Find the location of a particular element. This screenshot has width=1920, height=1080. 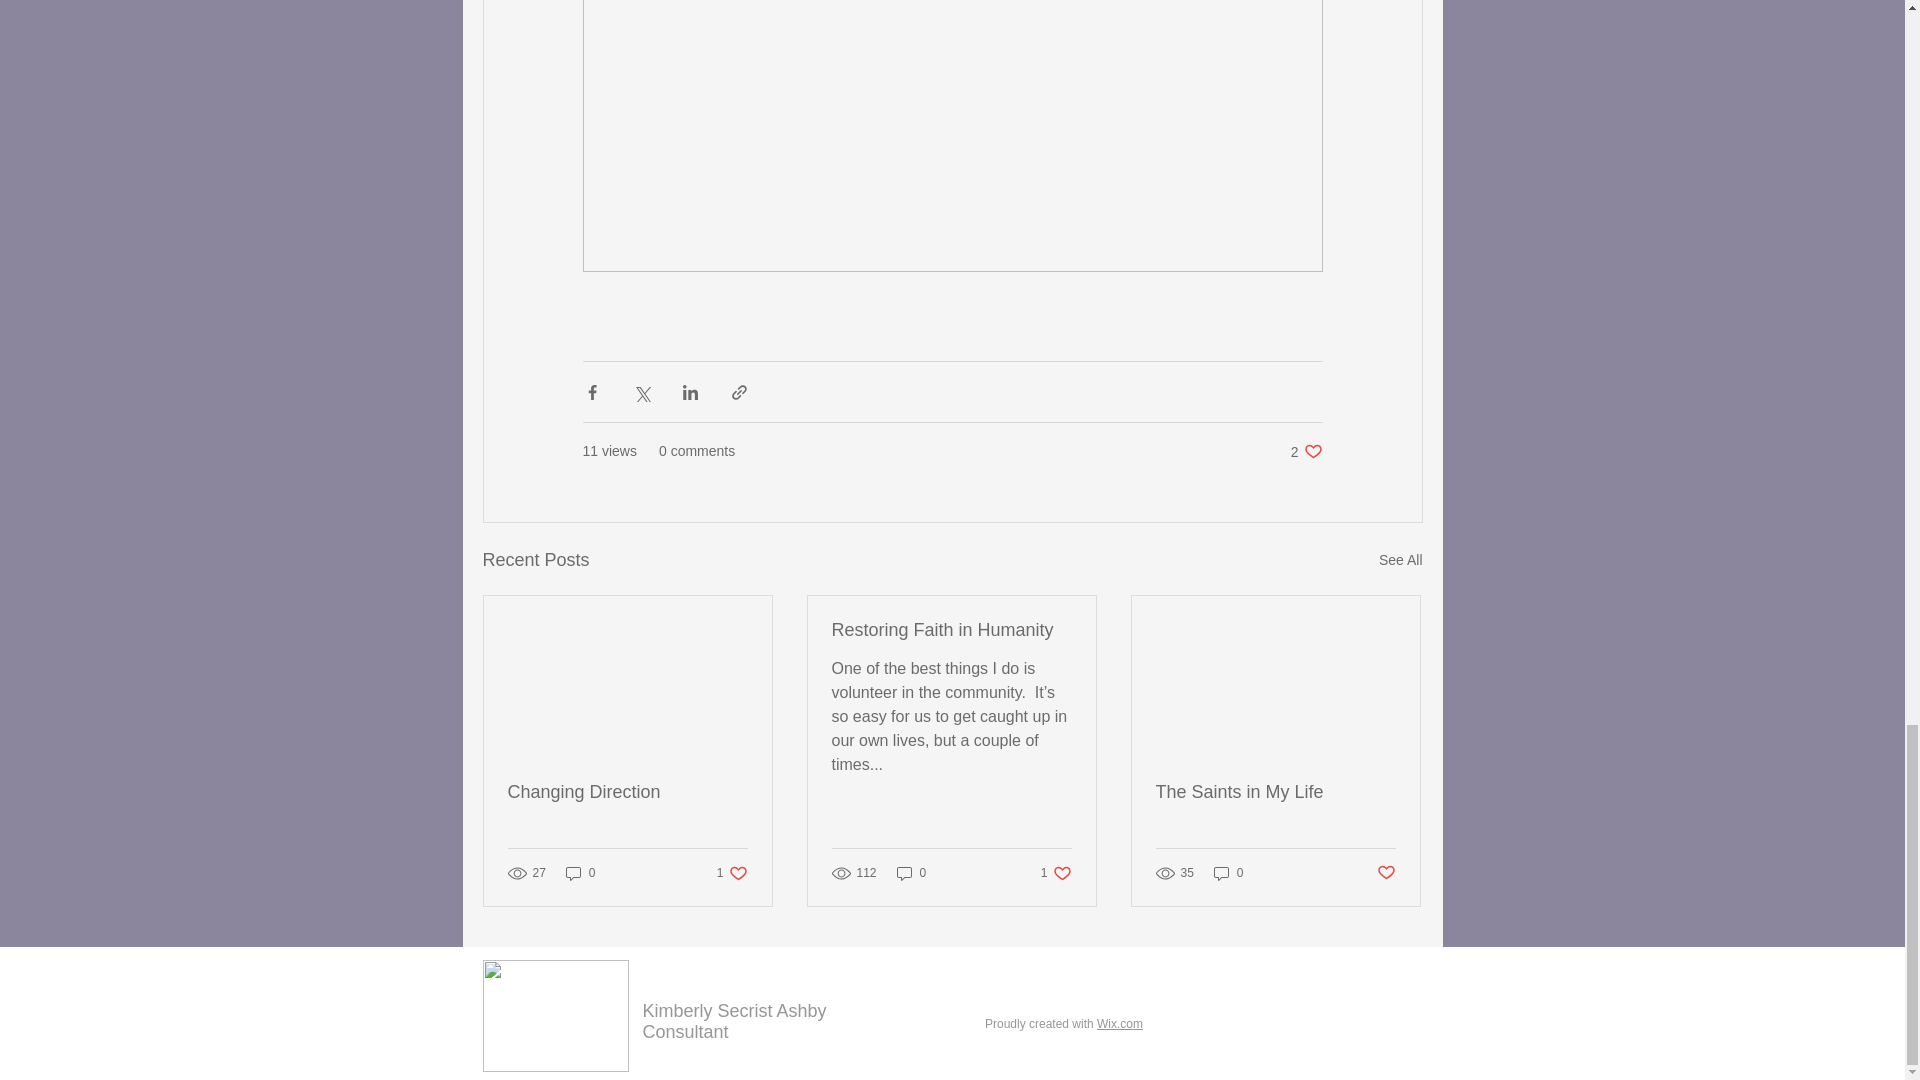

The Saints in My Life is located at coordinates (1318, 1056).